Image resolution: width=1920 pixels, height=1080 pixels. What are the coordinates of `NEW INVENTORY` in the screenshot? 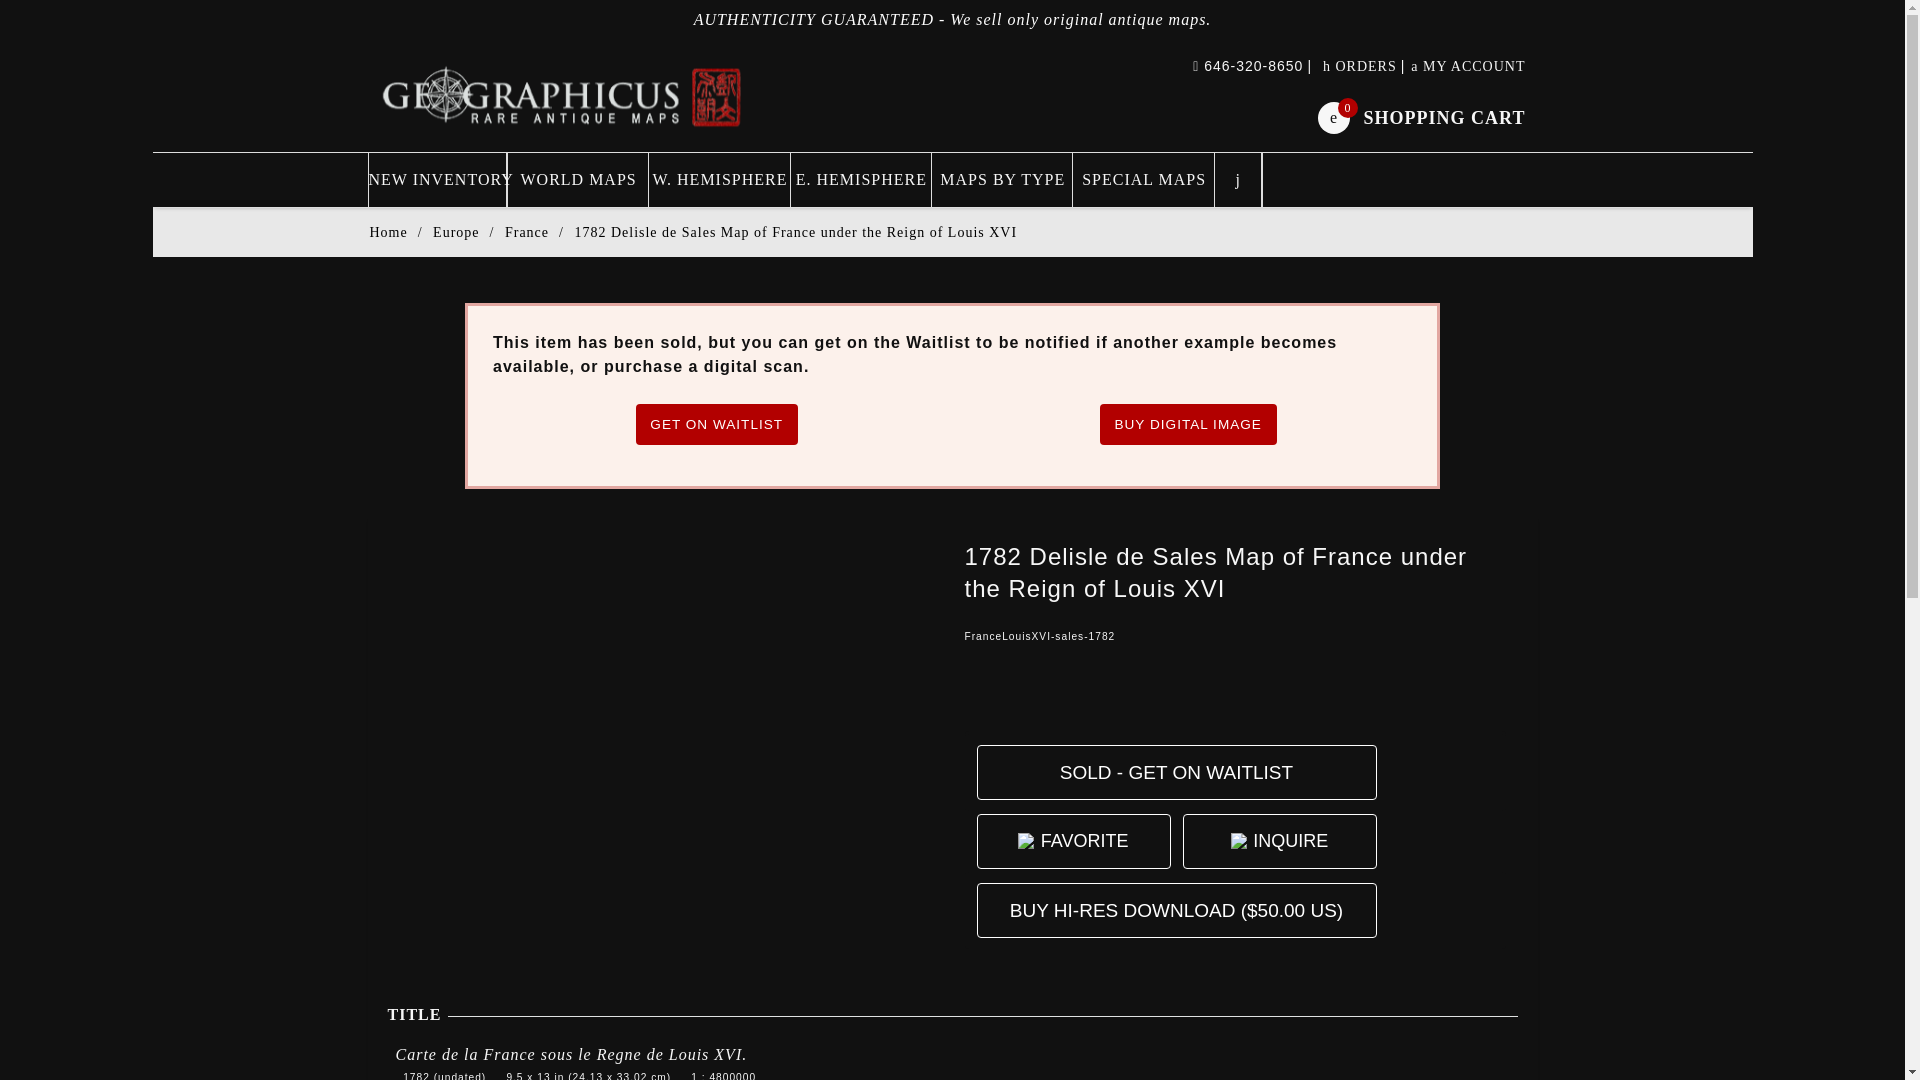 It's located at (526, 232).